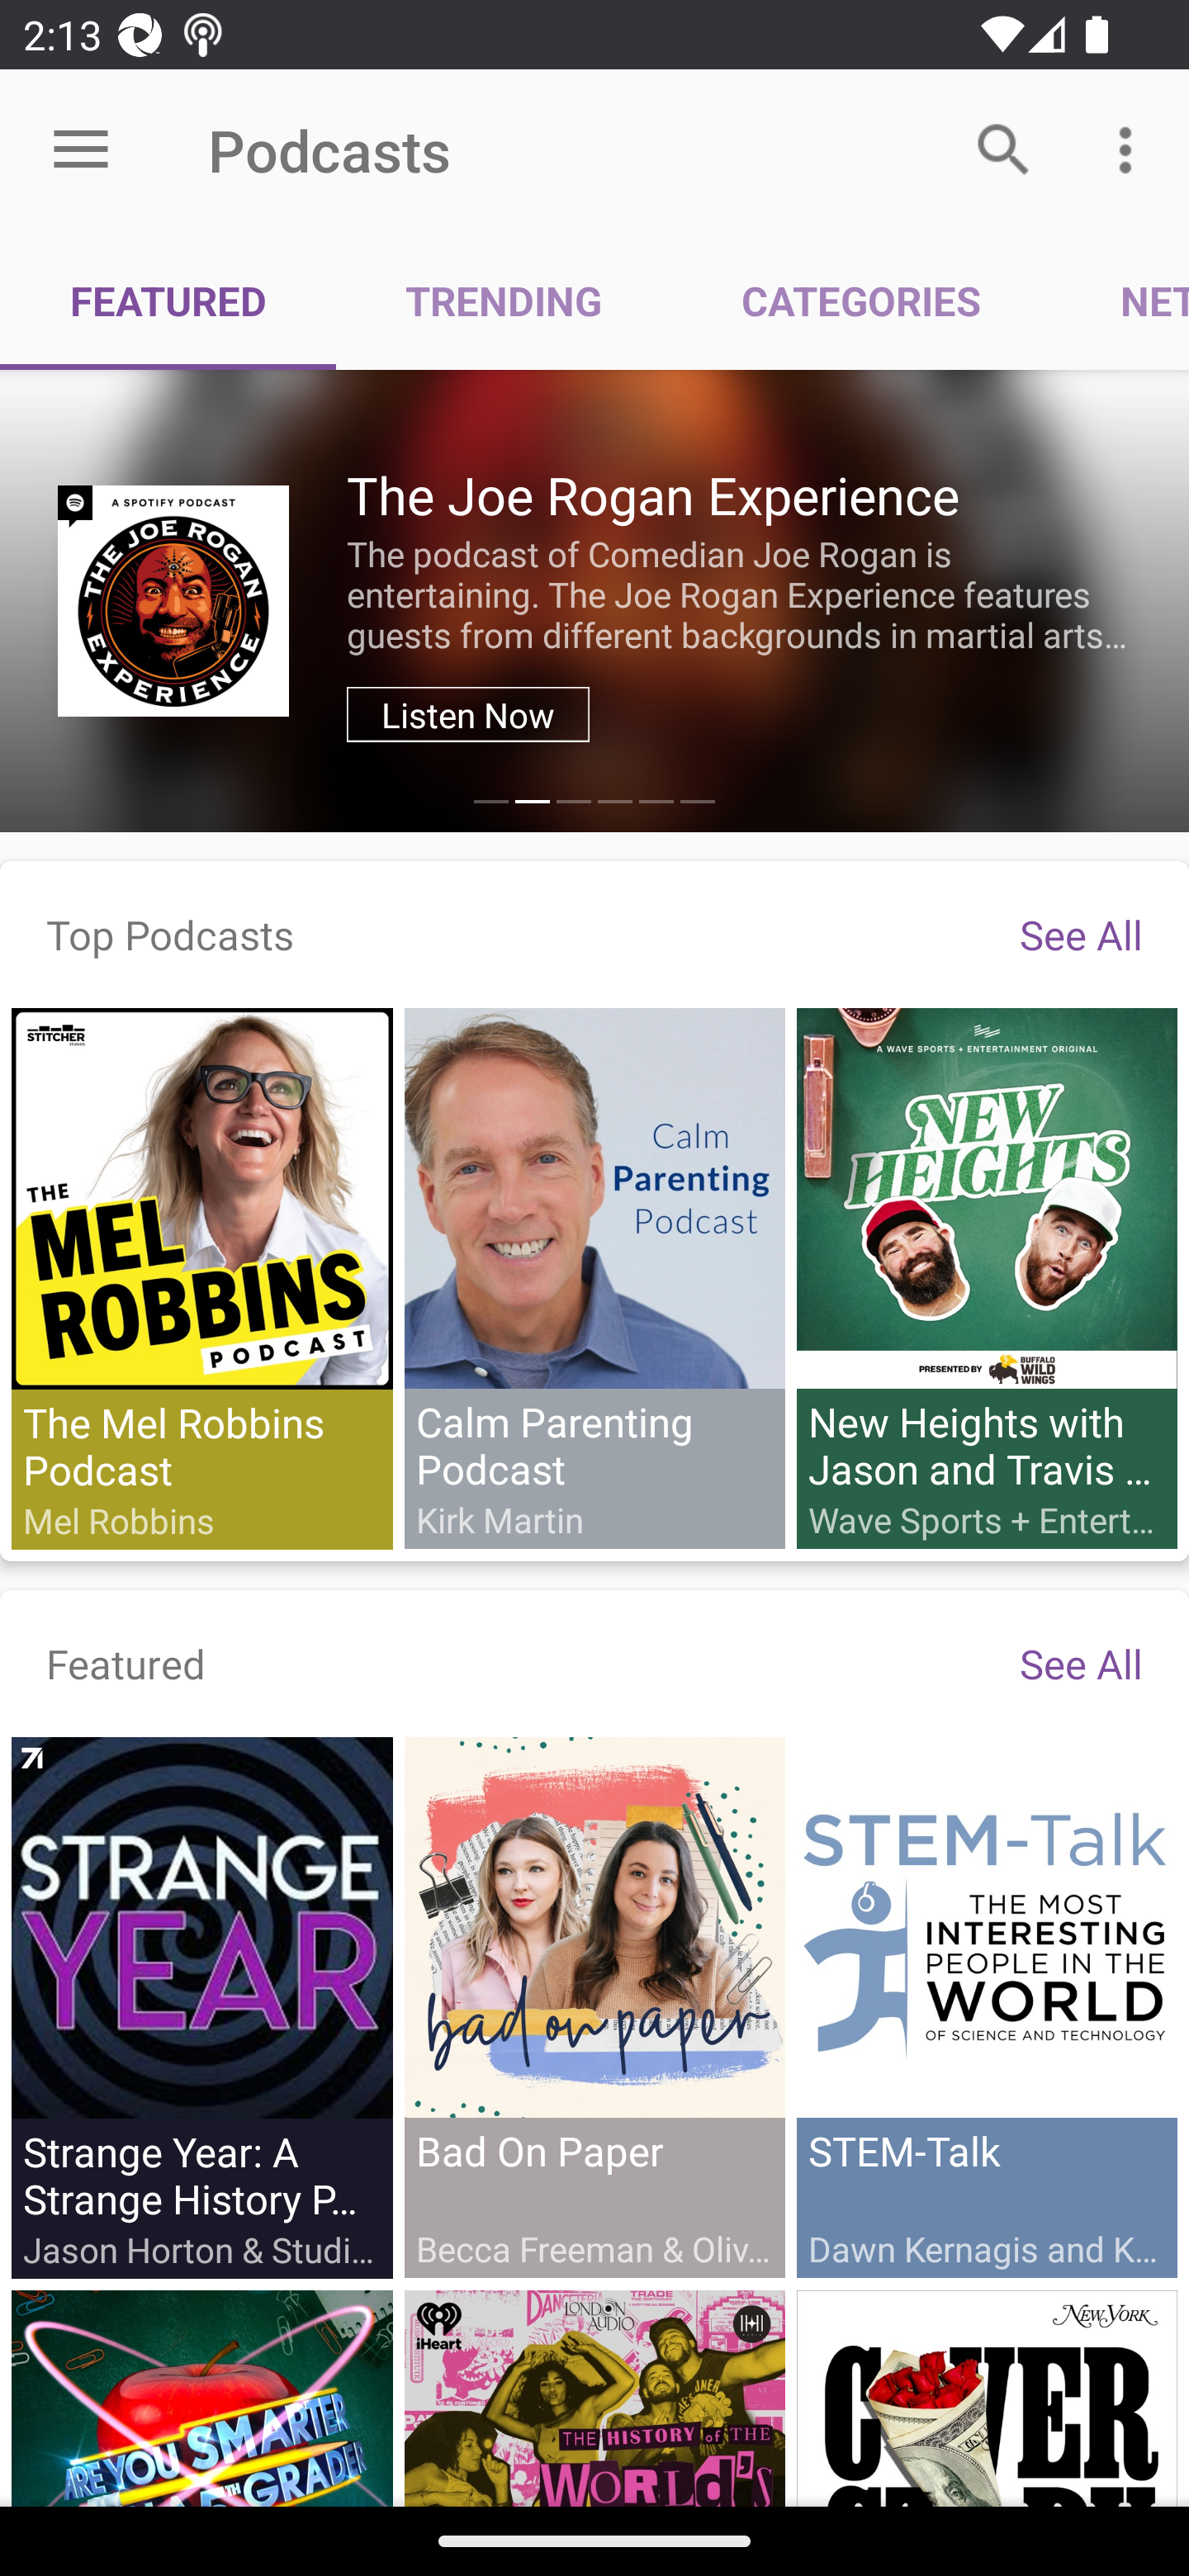 The width and height of the screenshot is (1189, 2576). What do you see at coordinates (1004, 149) in the screenshot?
I see `Search` at bounding box center [1004, 149].